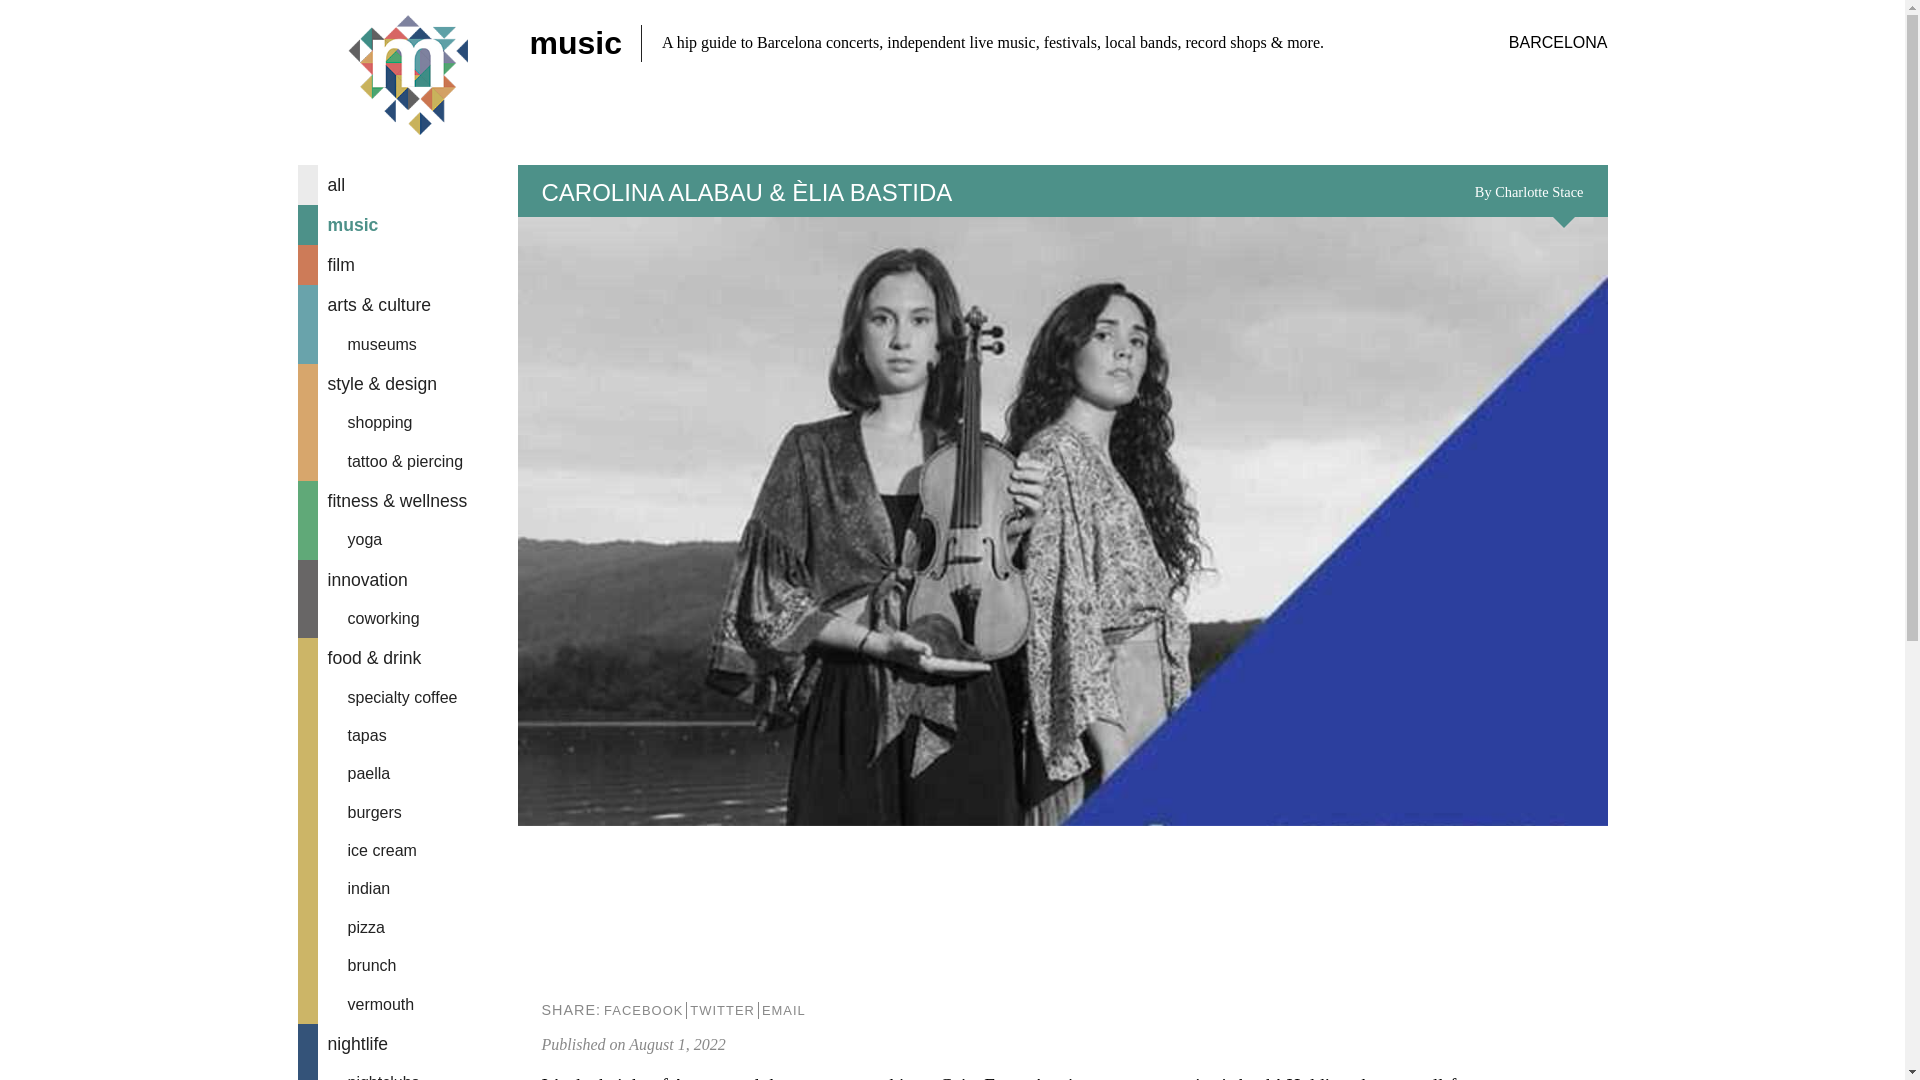 Image resolution: width=1920 pixels, height=1080 pixels. What do you see at coordinates (408, 619) in the screenshot?
I see `coworking` at bounding box center [408, 619].